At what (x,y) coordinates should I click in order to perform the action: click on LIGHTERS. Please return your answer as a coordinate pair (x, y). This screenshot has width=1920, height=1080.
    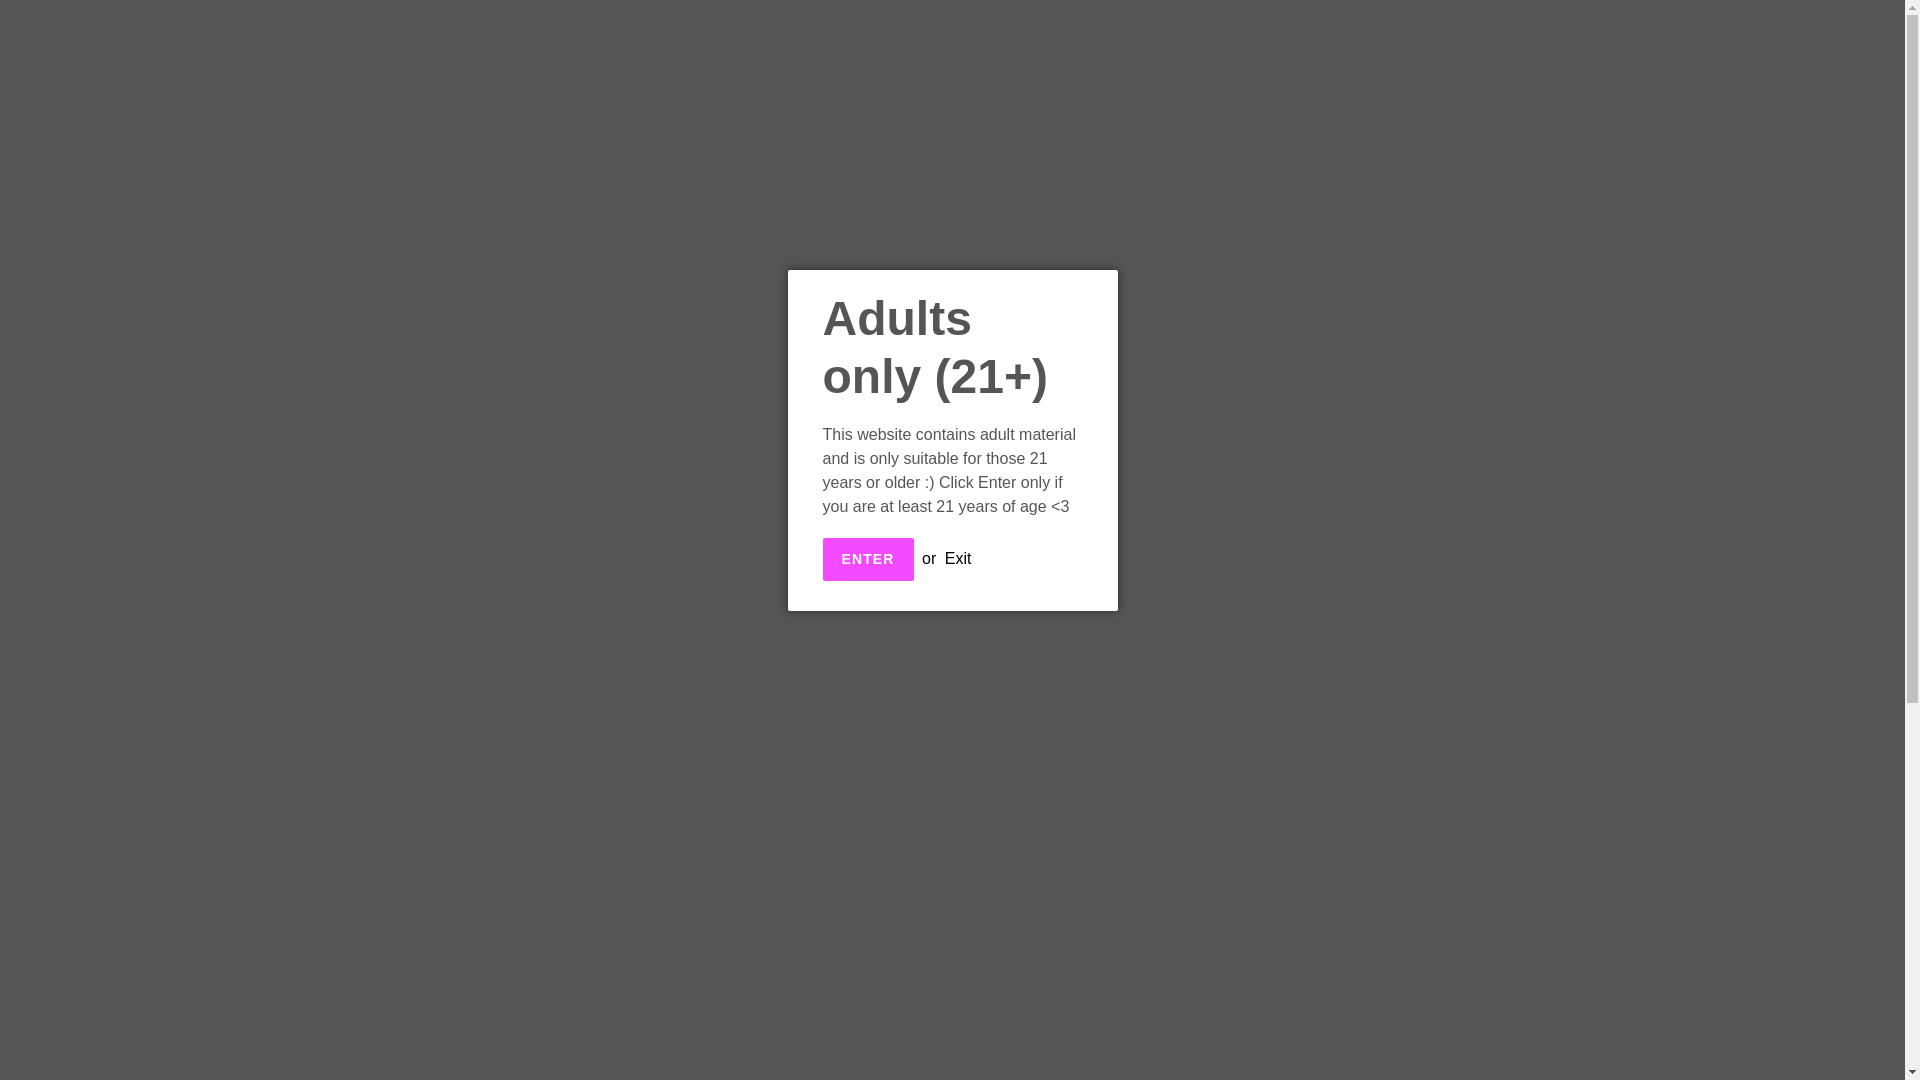
    Looking at the image, I should click on (898, 164).